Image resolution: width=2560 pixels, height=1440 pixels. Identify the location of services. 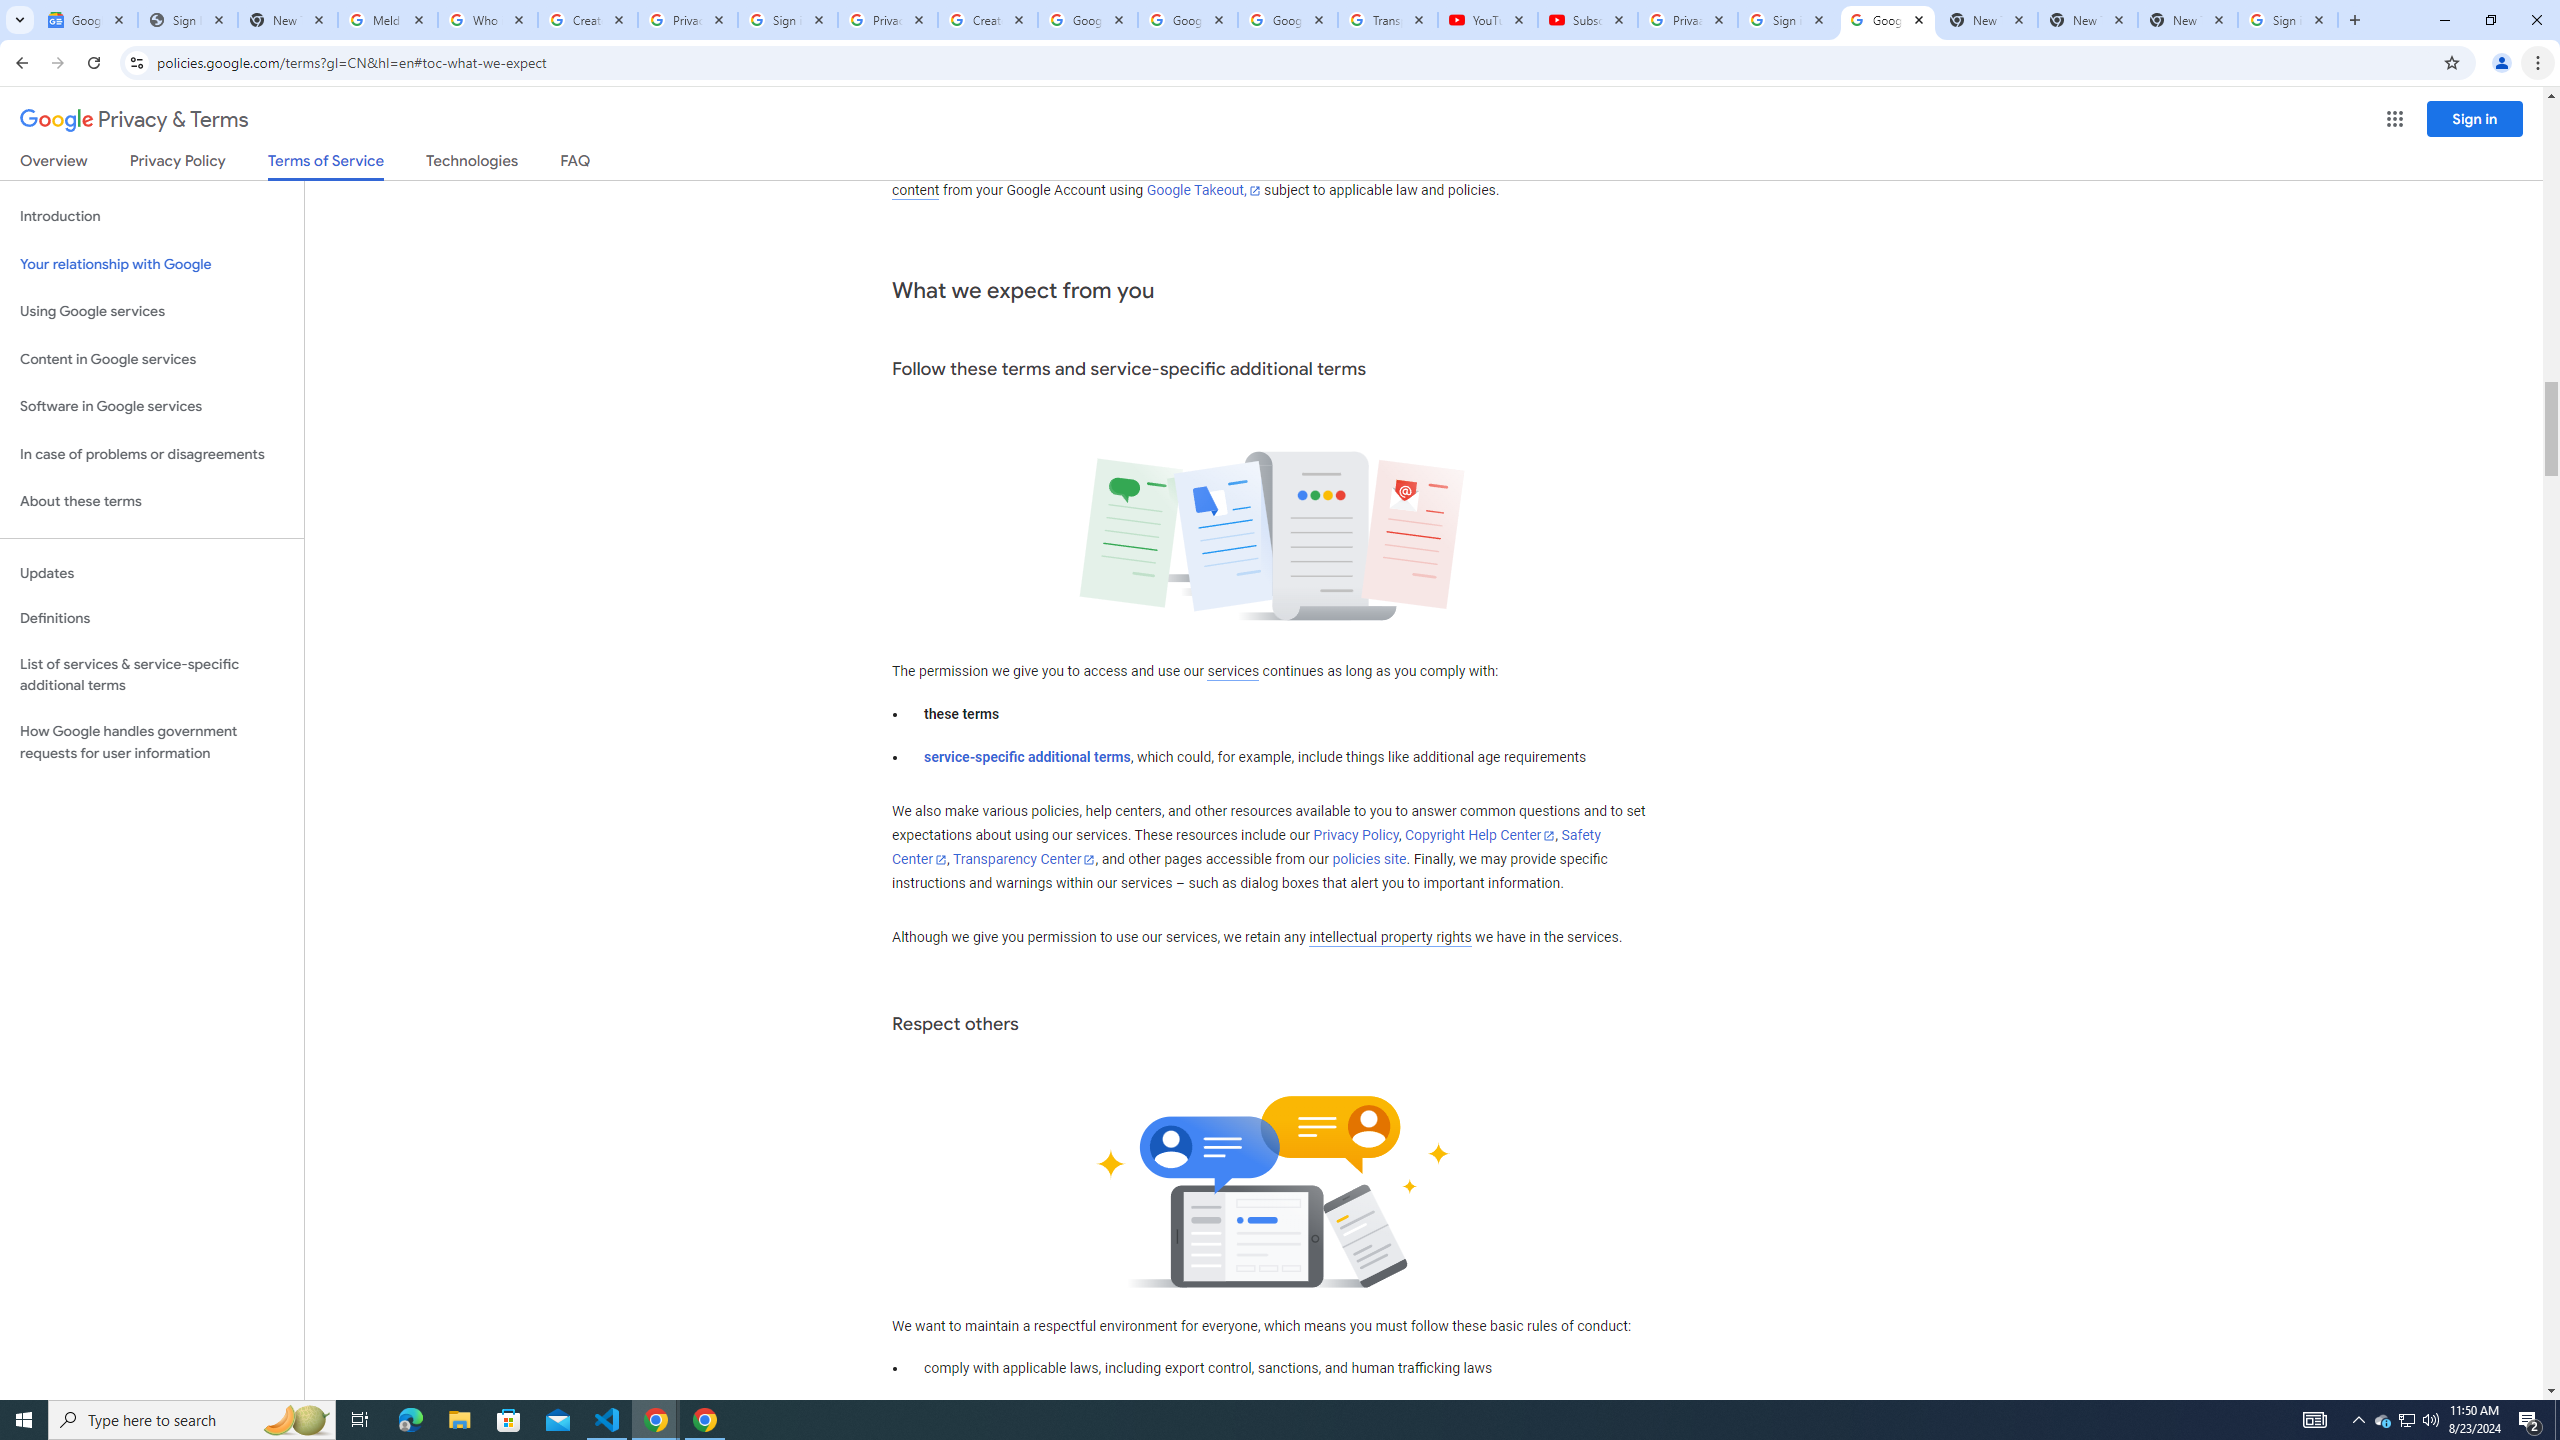
(1232, 672).